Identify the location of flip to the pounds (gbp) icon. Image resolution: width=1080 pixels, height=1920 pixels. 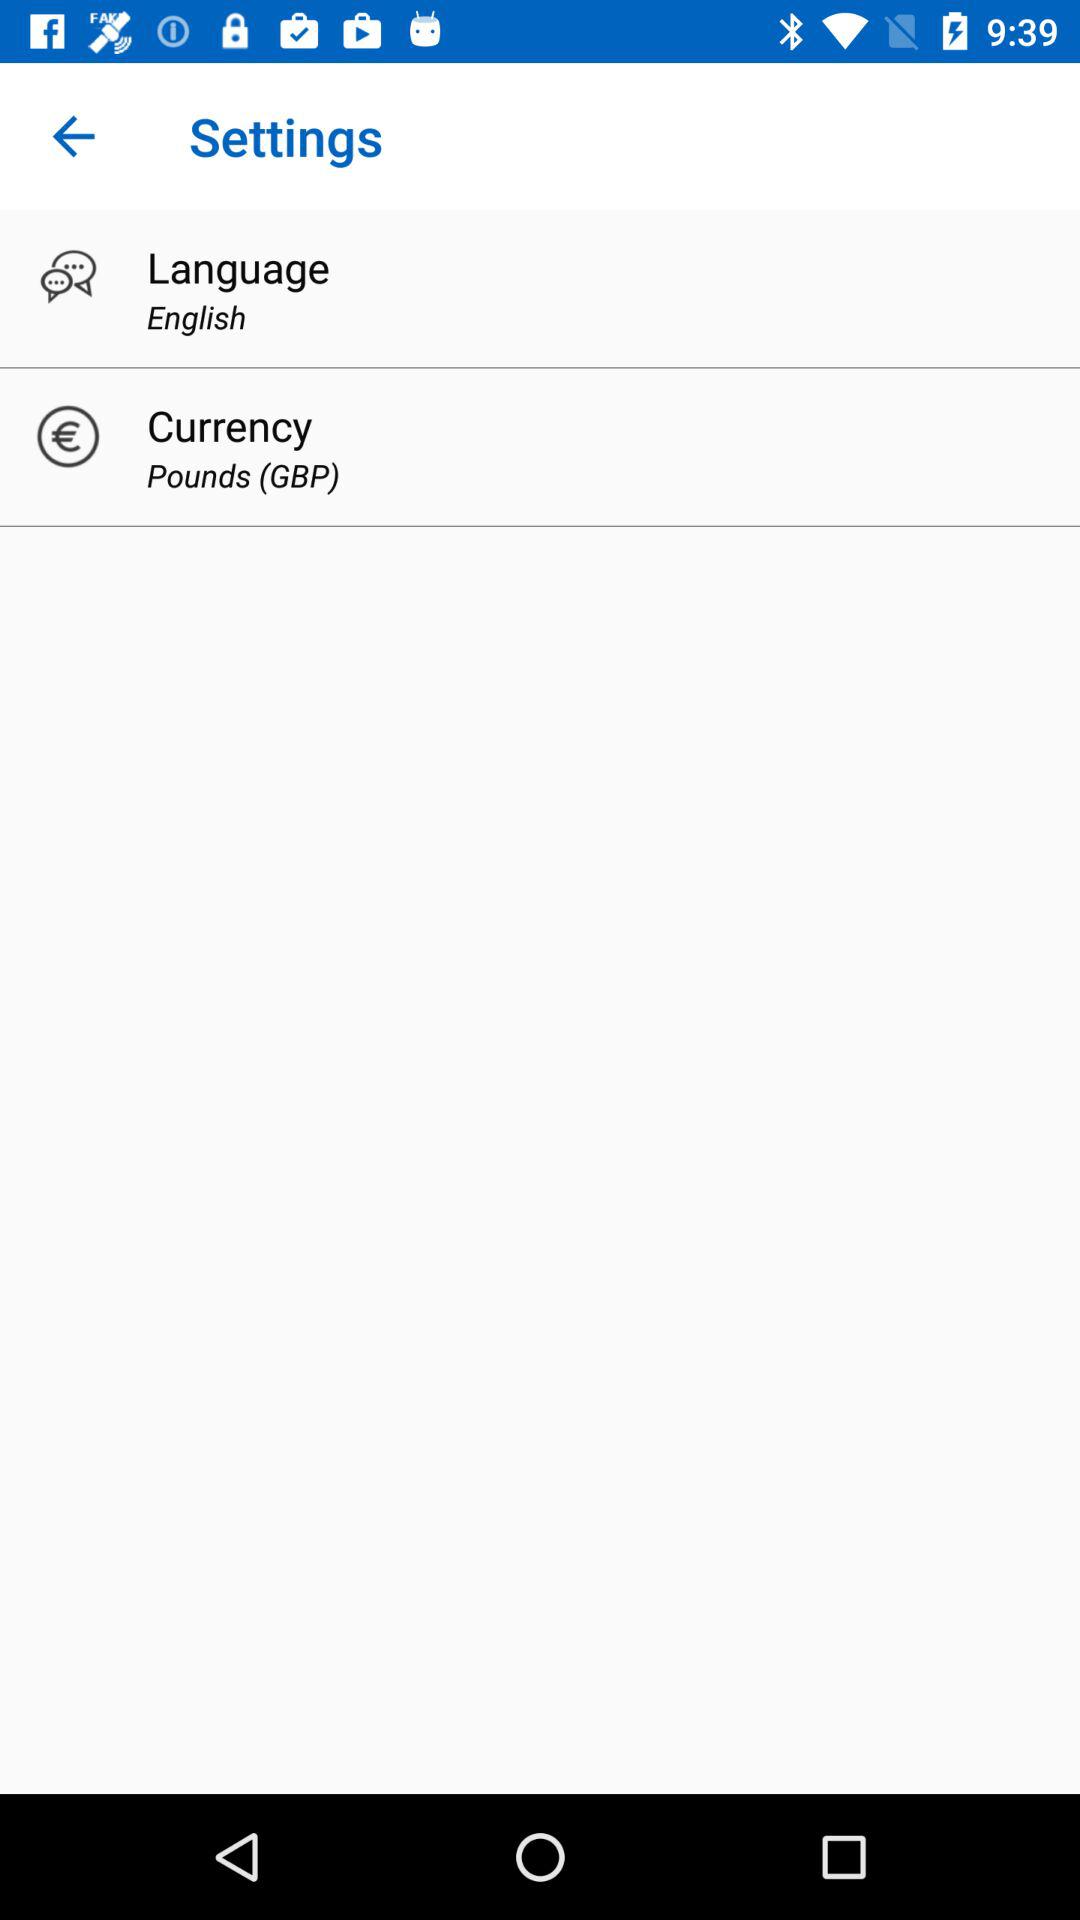
(242, 474).